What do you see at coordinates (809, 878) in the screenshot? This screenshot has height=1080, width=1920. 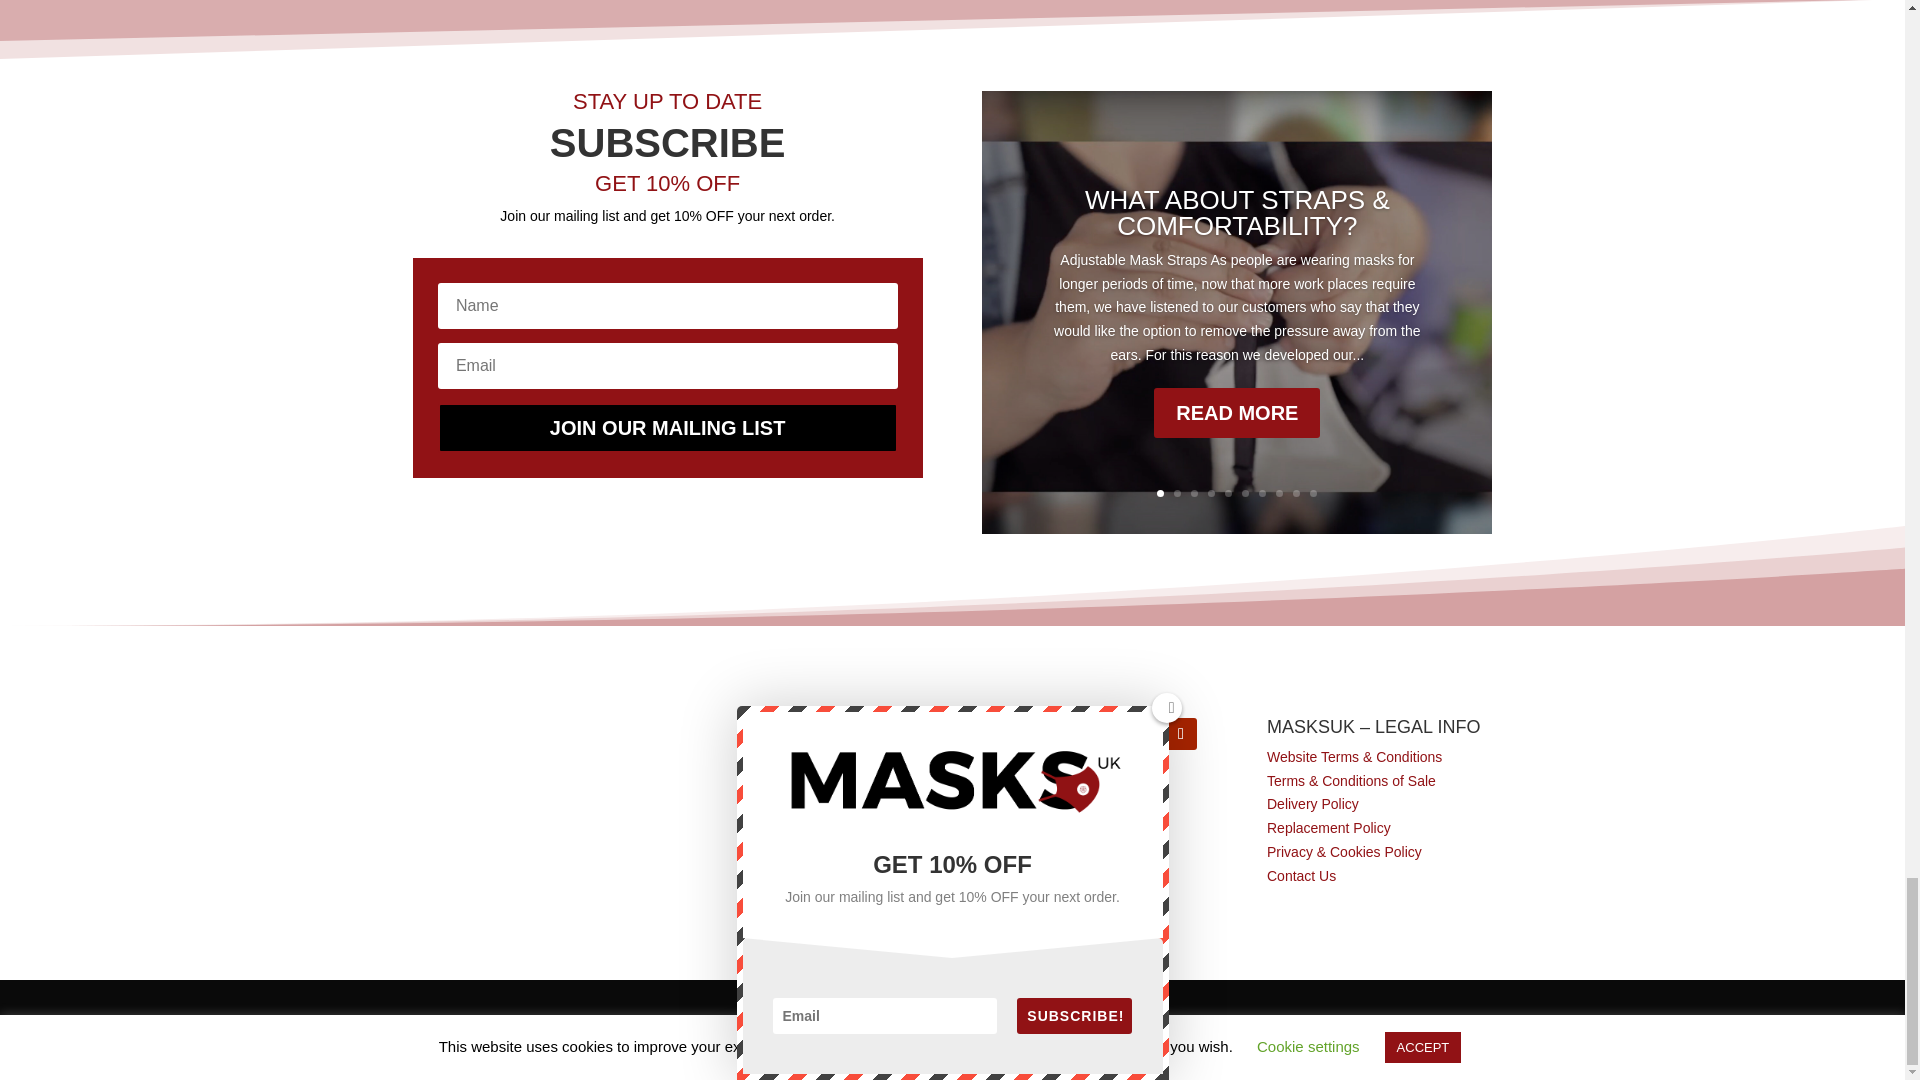 I see `protect-the-nhs` at bounding box center [809, 878].